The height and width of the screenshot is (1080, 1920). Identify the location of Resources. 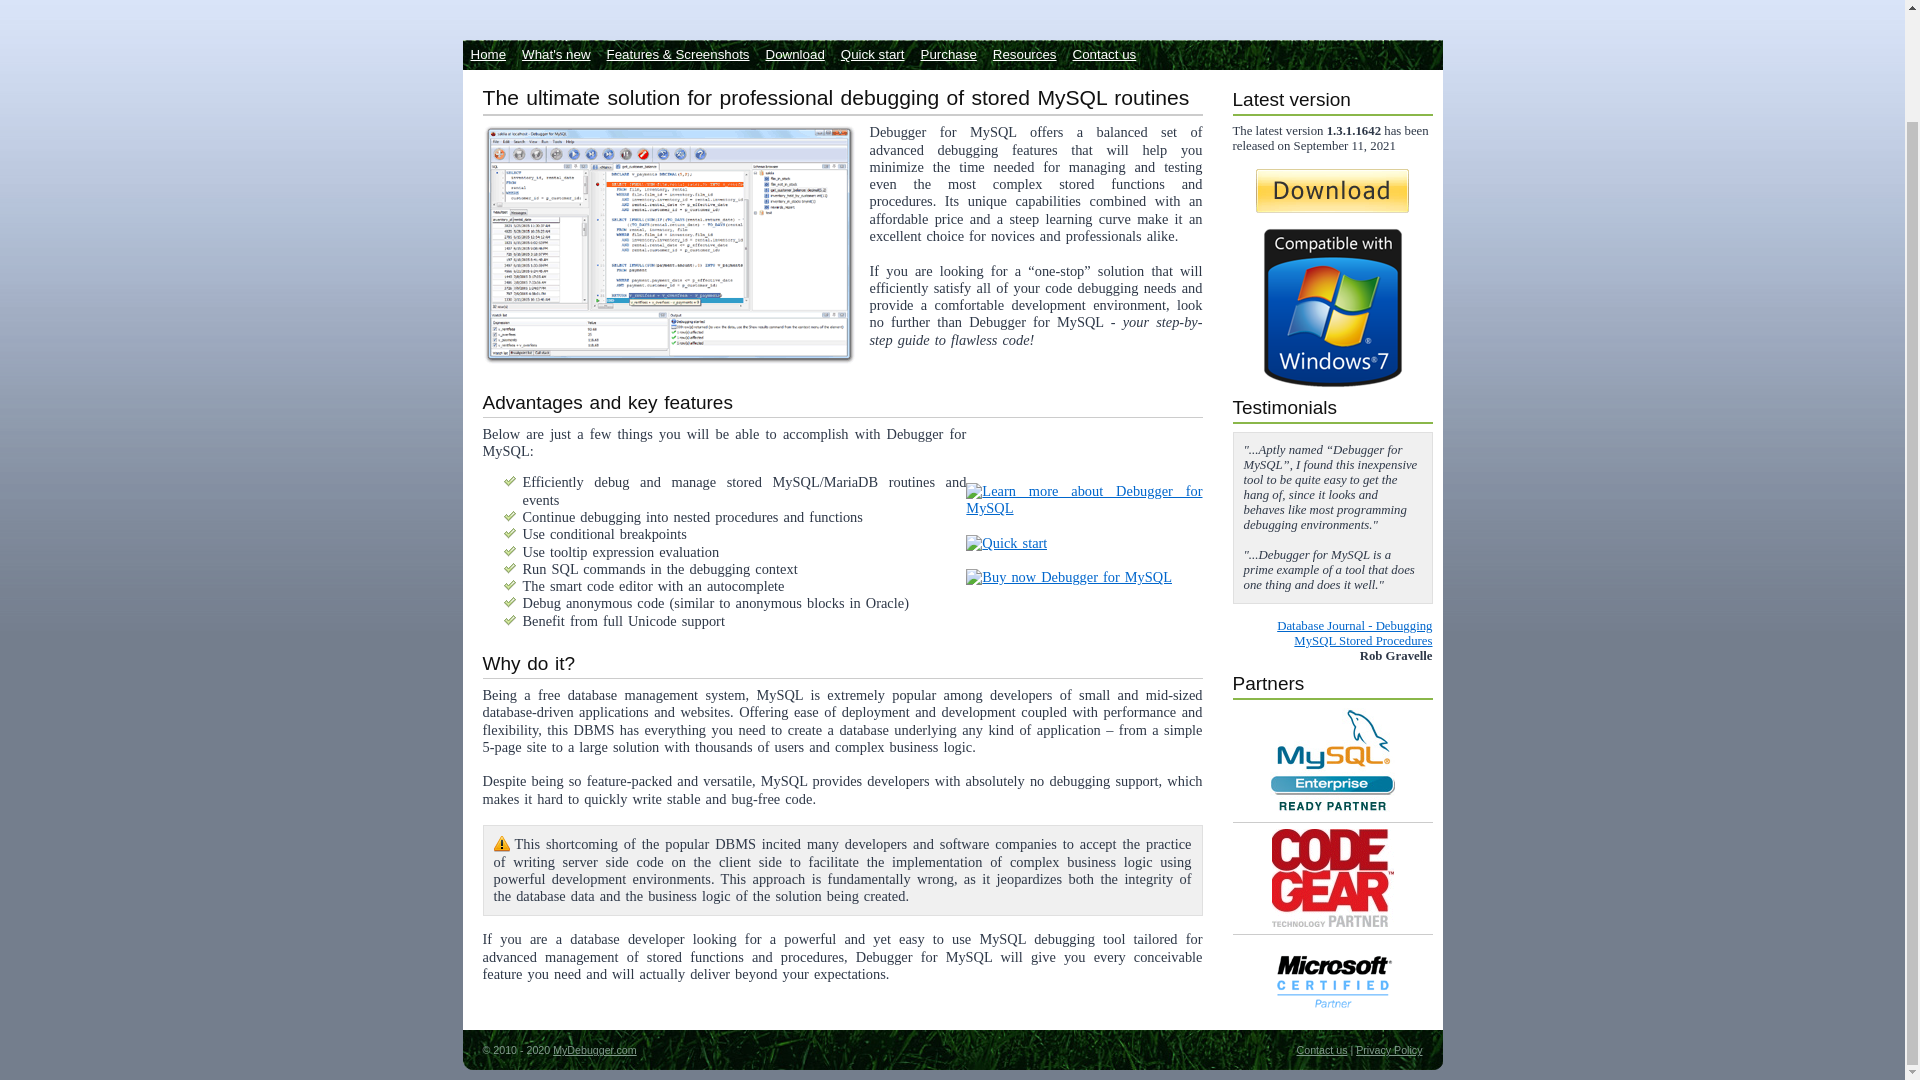
(1024, 54).